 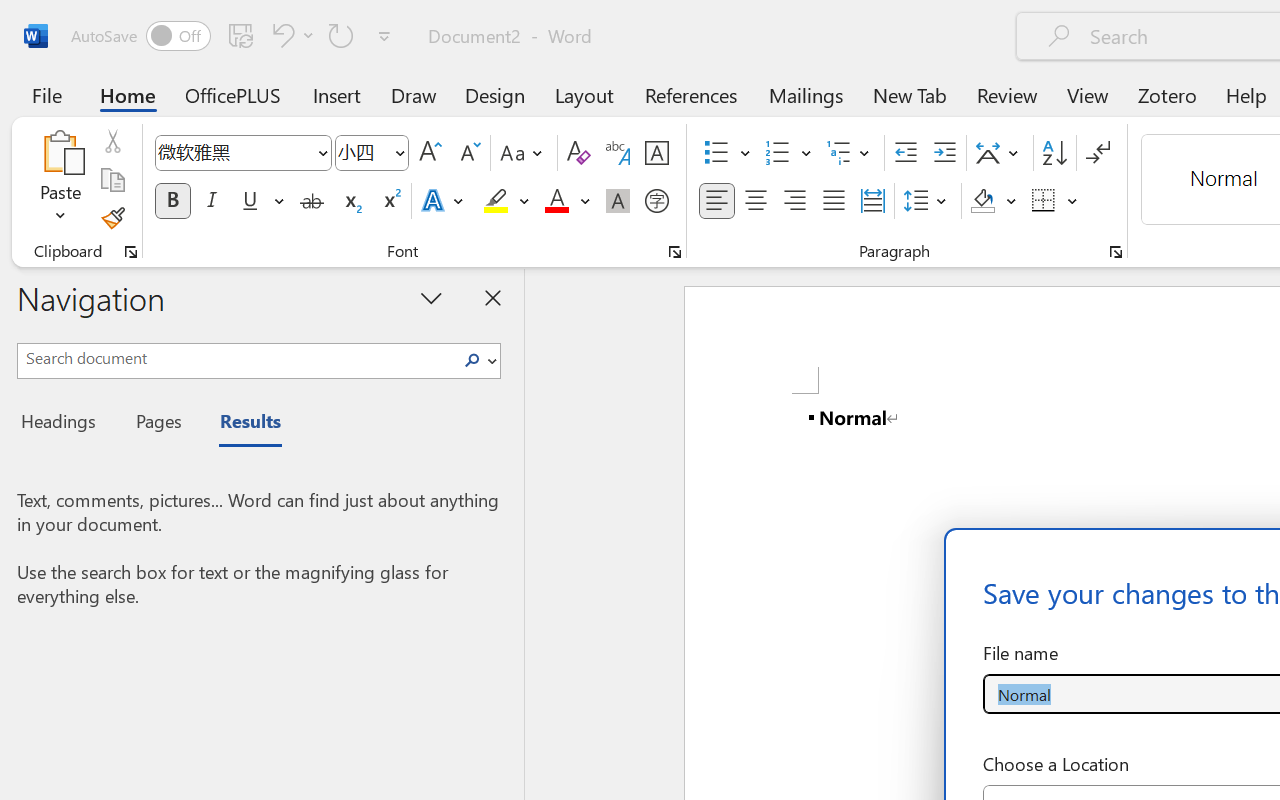 What do you see at coordinates (910, 94) in the screenshot?
I see `New Tab` at bounding box center [910, 94].